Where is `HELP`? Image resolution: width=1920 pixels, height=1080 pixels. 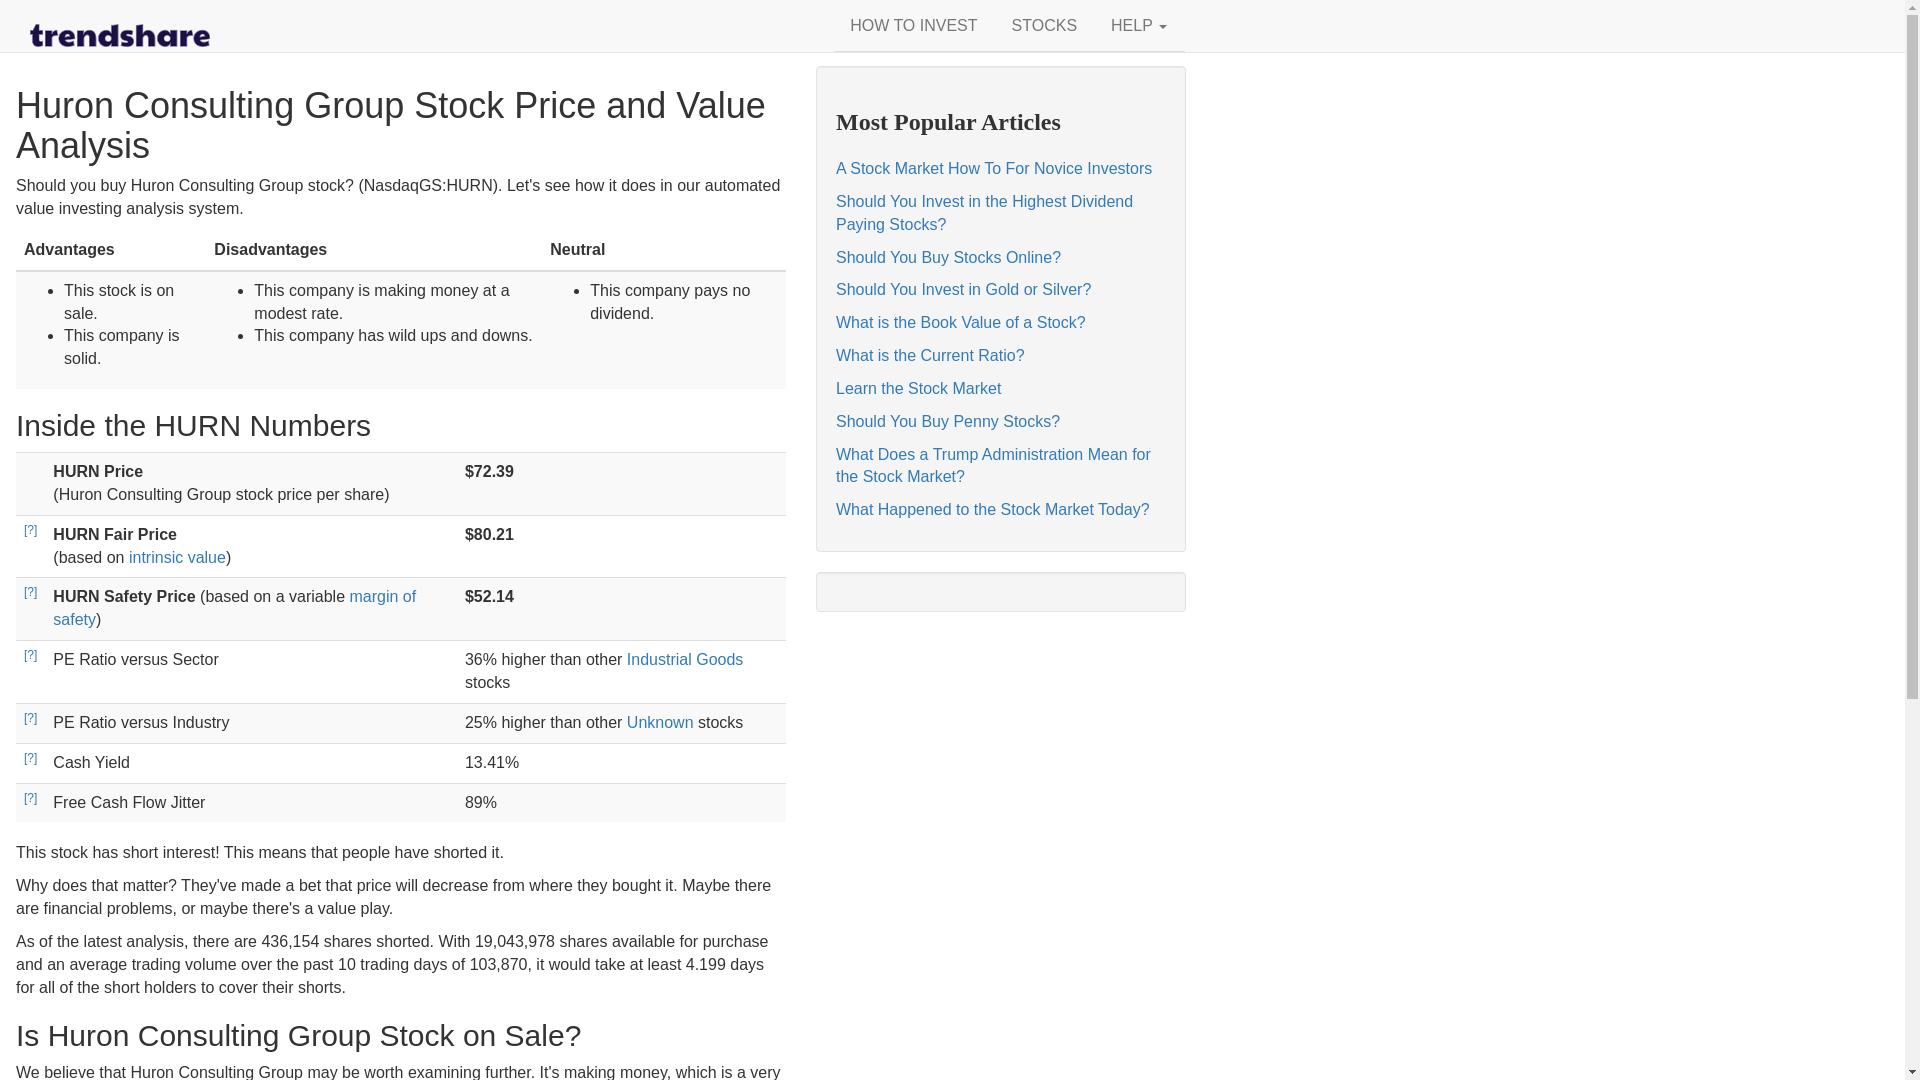 HELP is located at coordinates (1138, 26).